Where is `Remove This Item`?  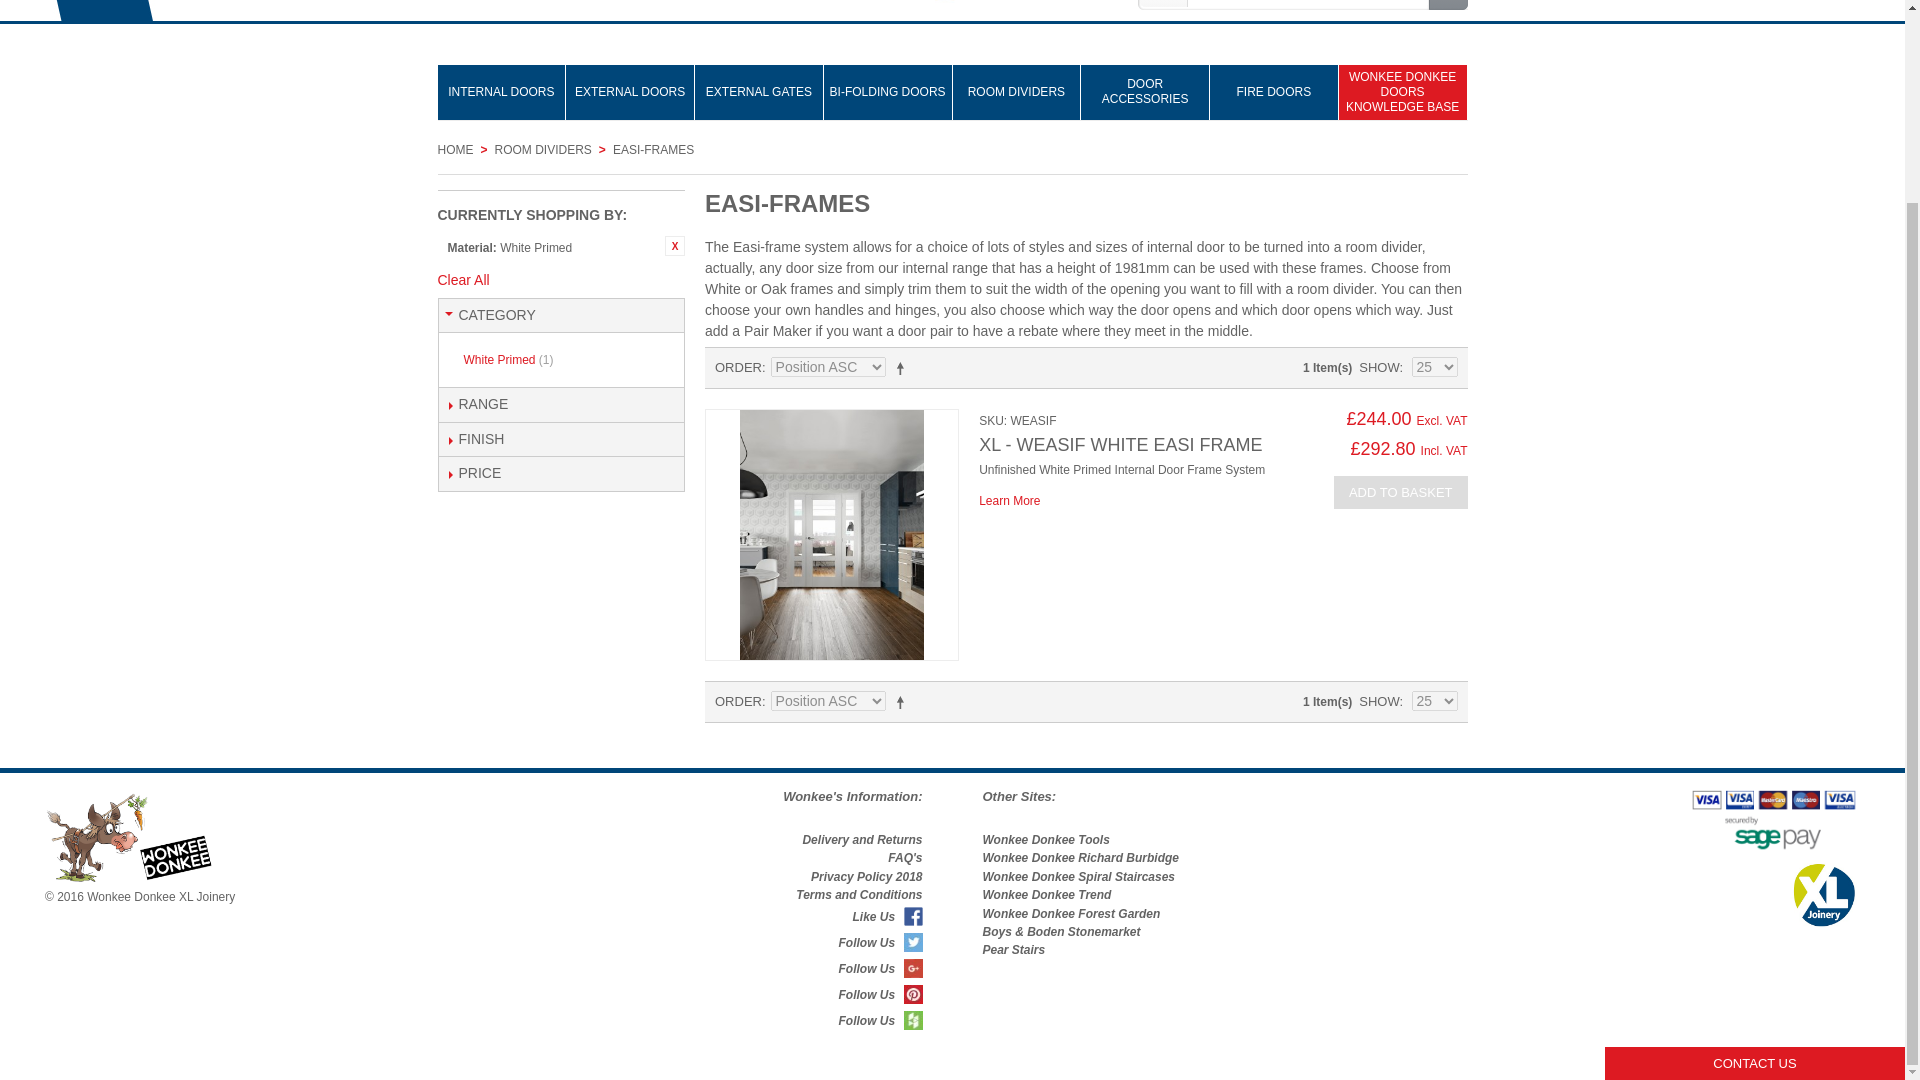 Remove This Item is located at coordinates (674, 246).